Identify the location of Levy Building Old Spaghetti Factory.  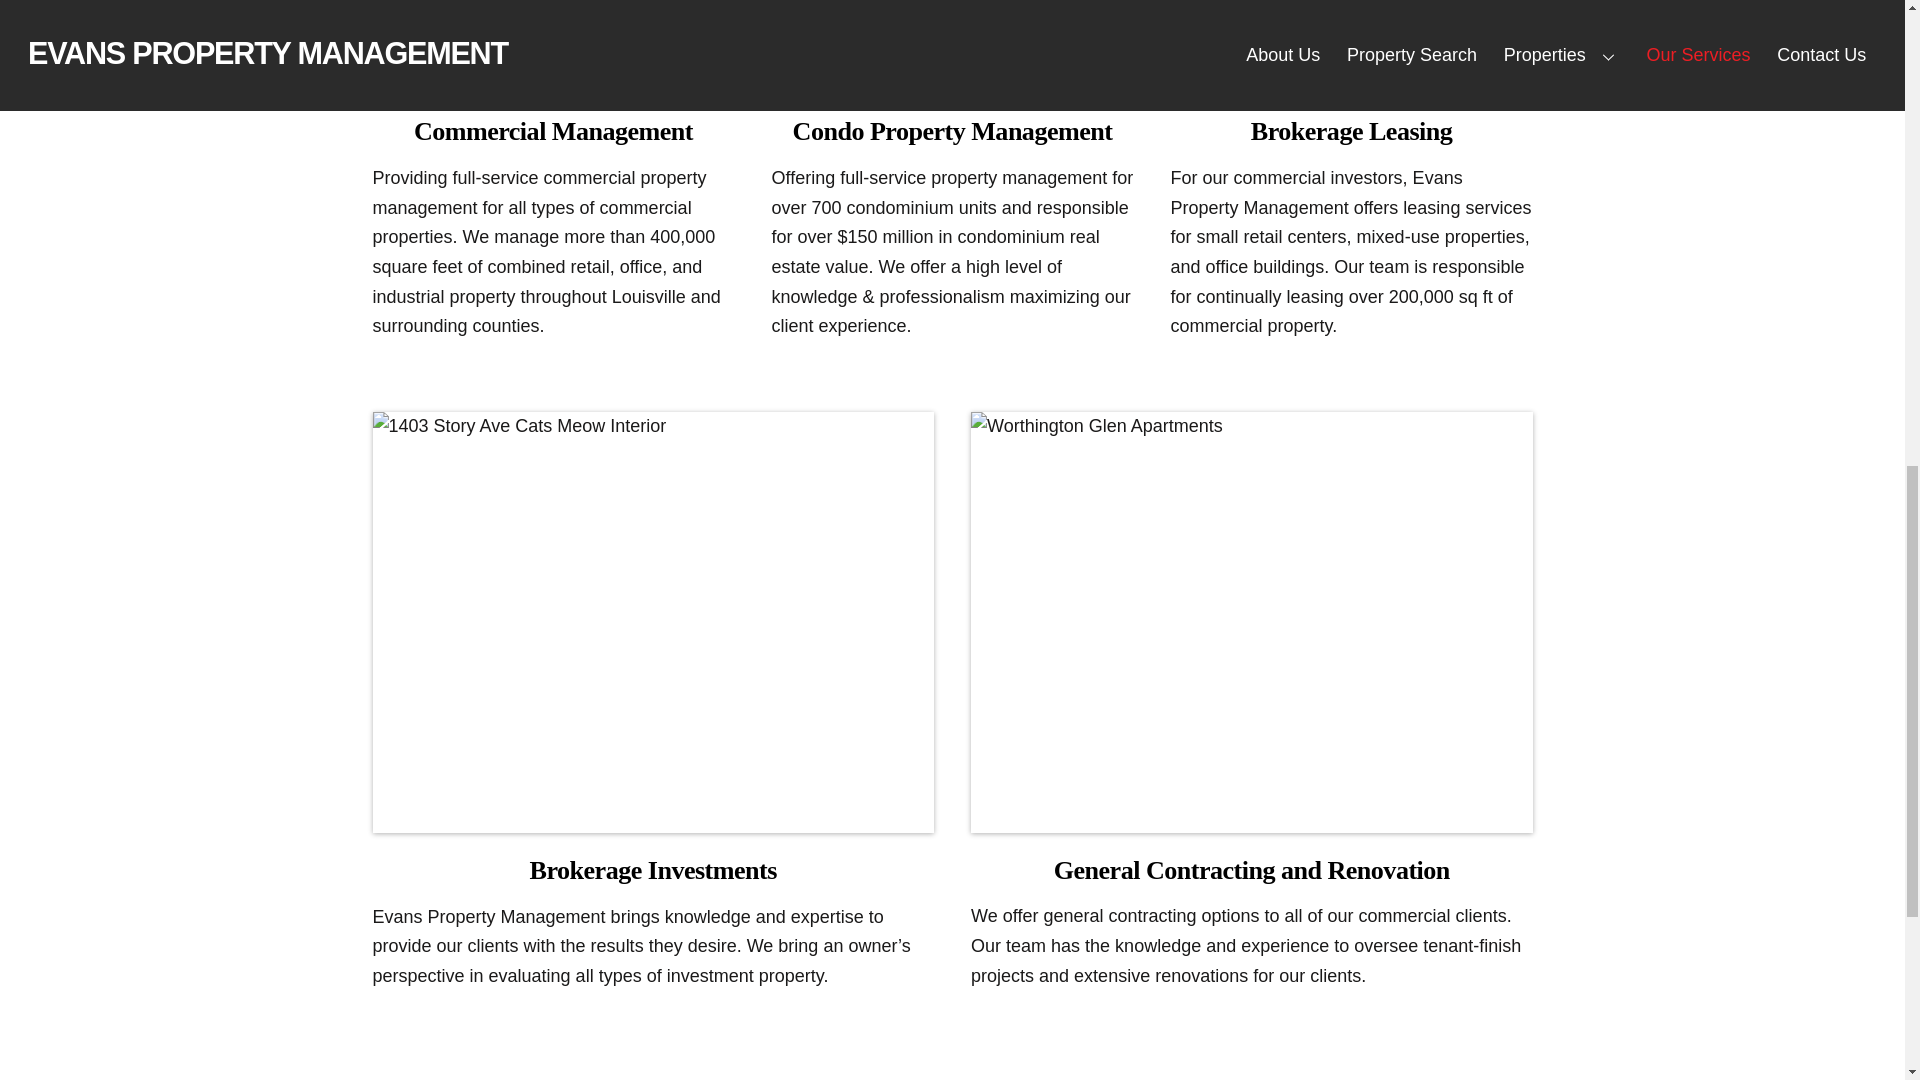
(1352, 46).